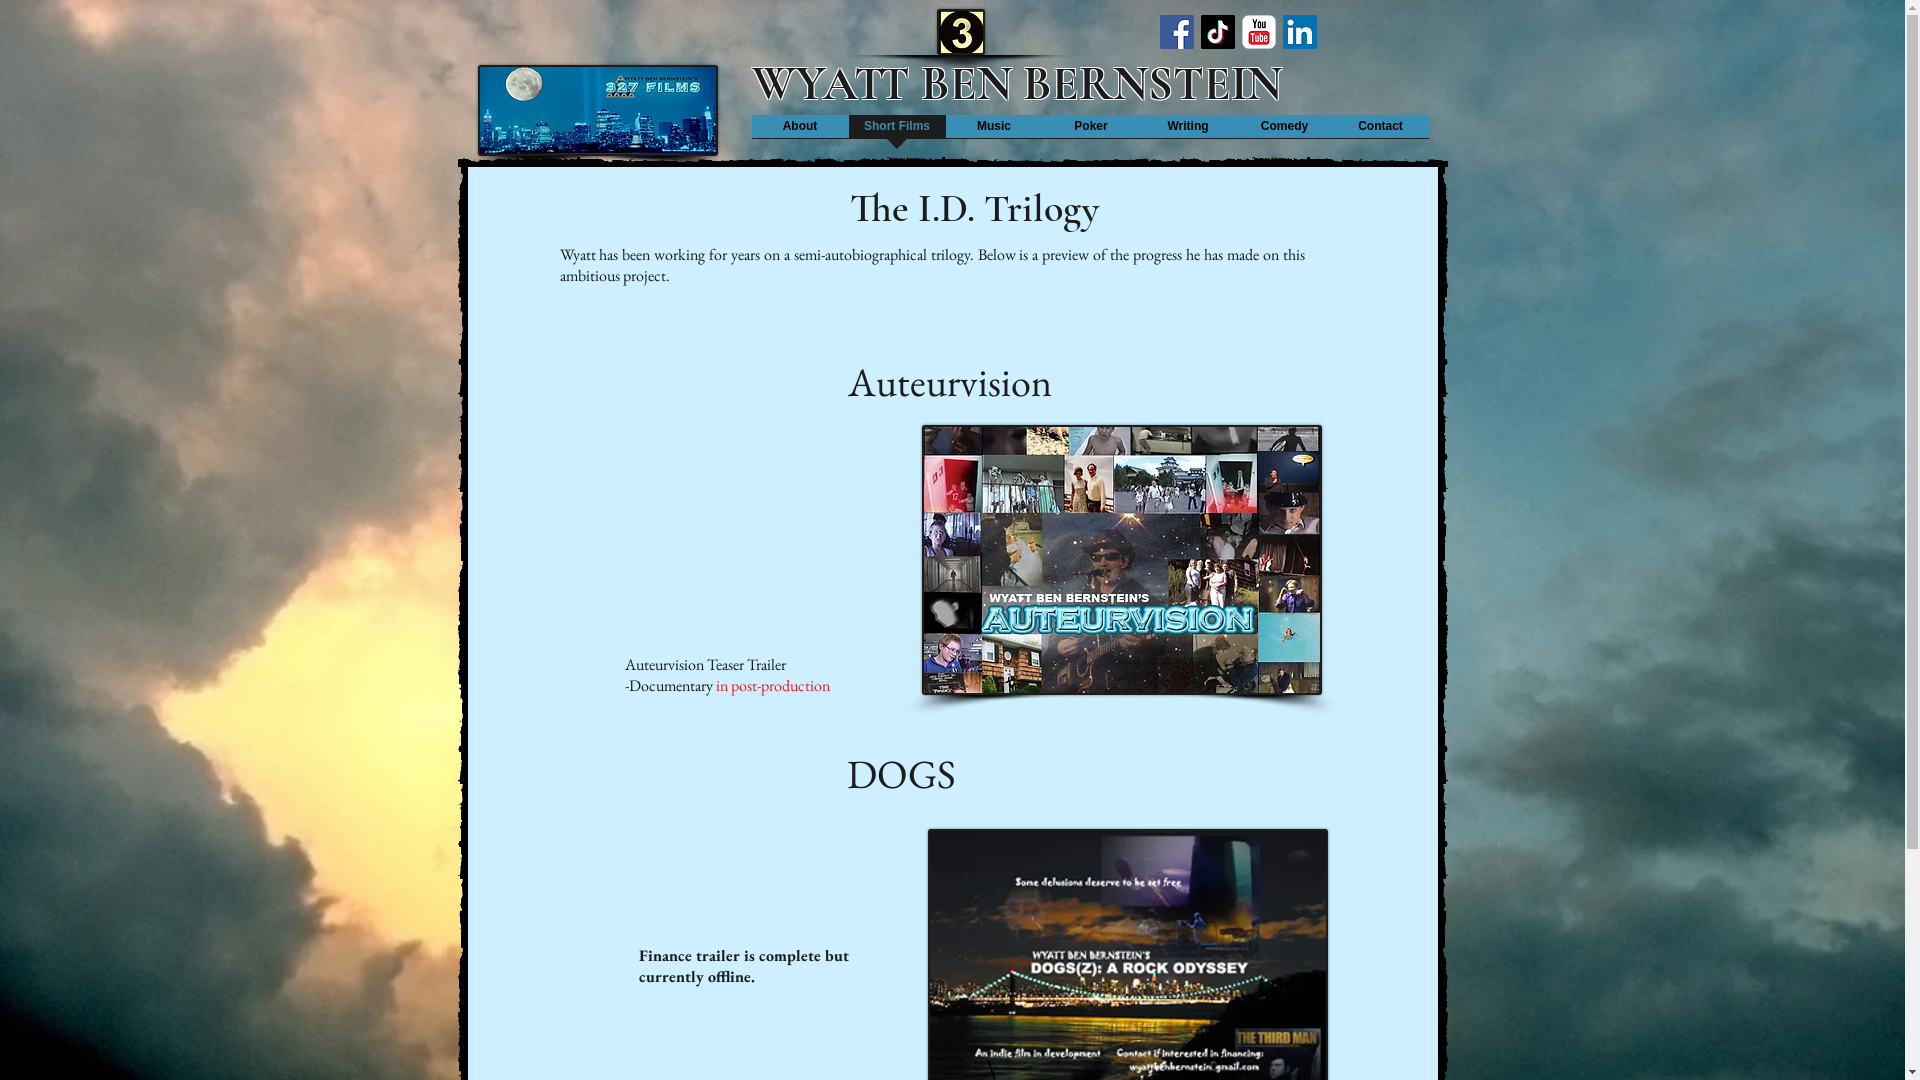 The image size is (1920, 1080). What do you see at coordinates (1188, 133) in the screenshot?
I see `Writing` at bounding box center [1188, 133].